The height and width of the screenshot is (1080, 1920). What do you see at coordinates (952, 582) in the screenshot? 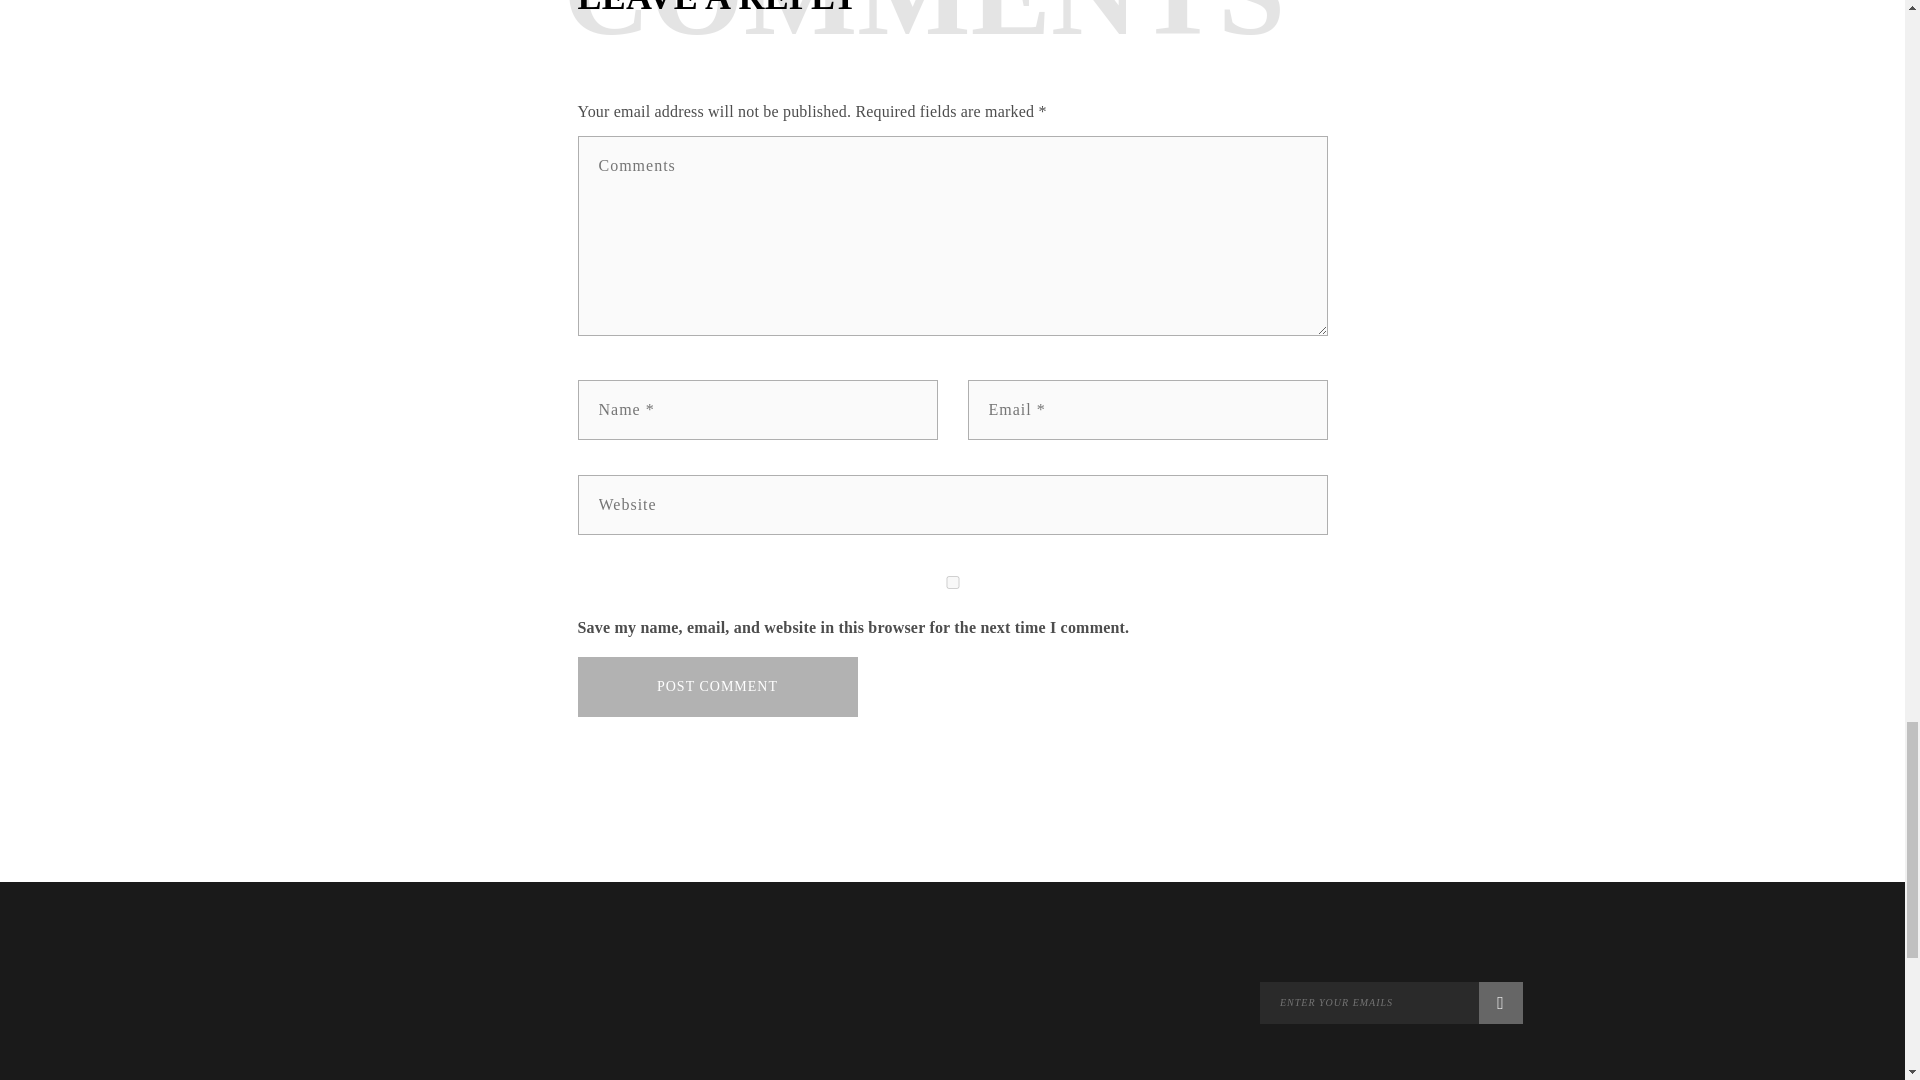
I see `yes` at bounding box center [952, 582].